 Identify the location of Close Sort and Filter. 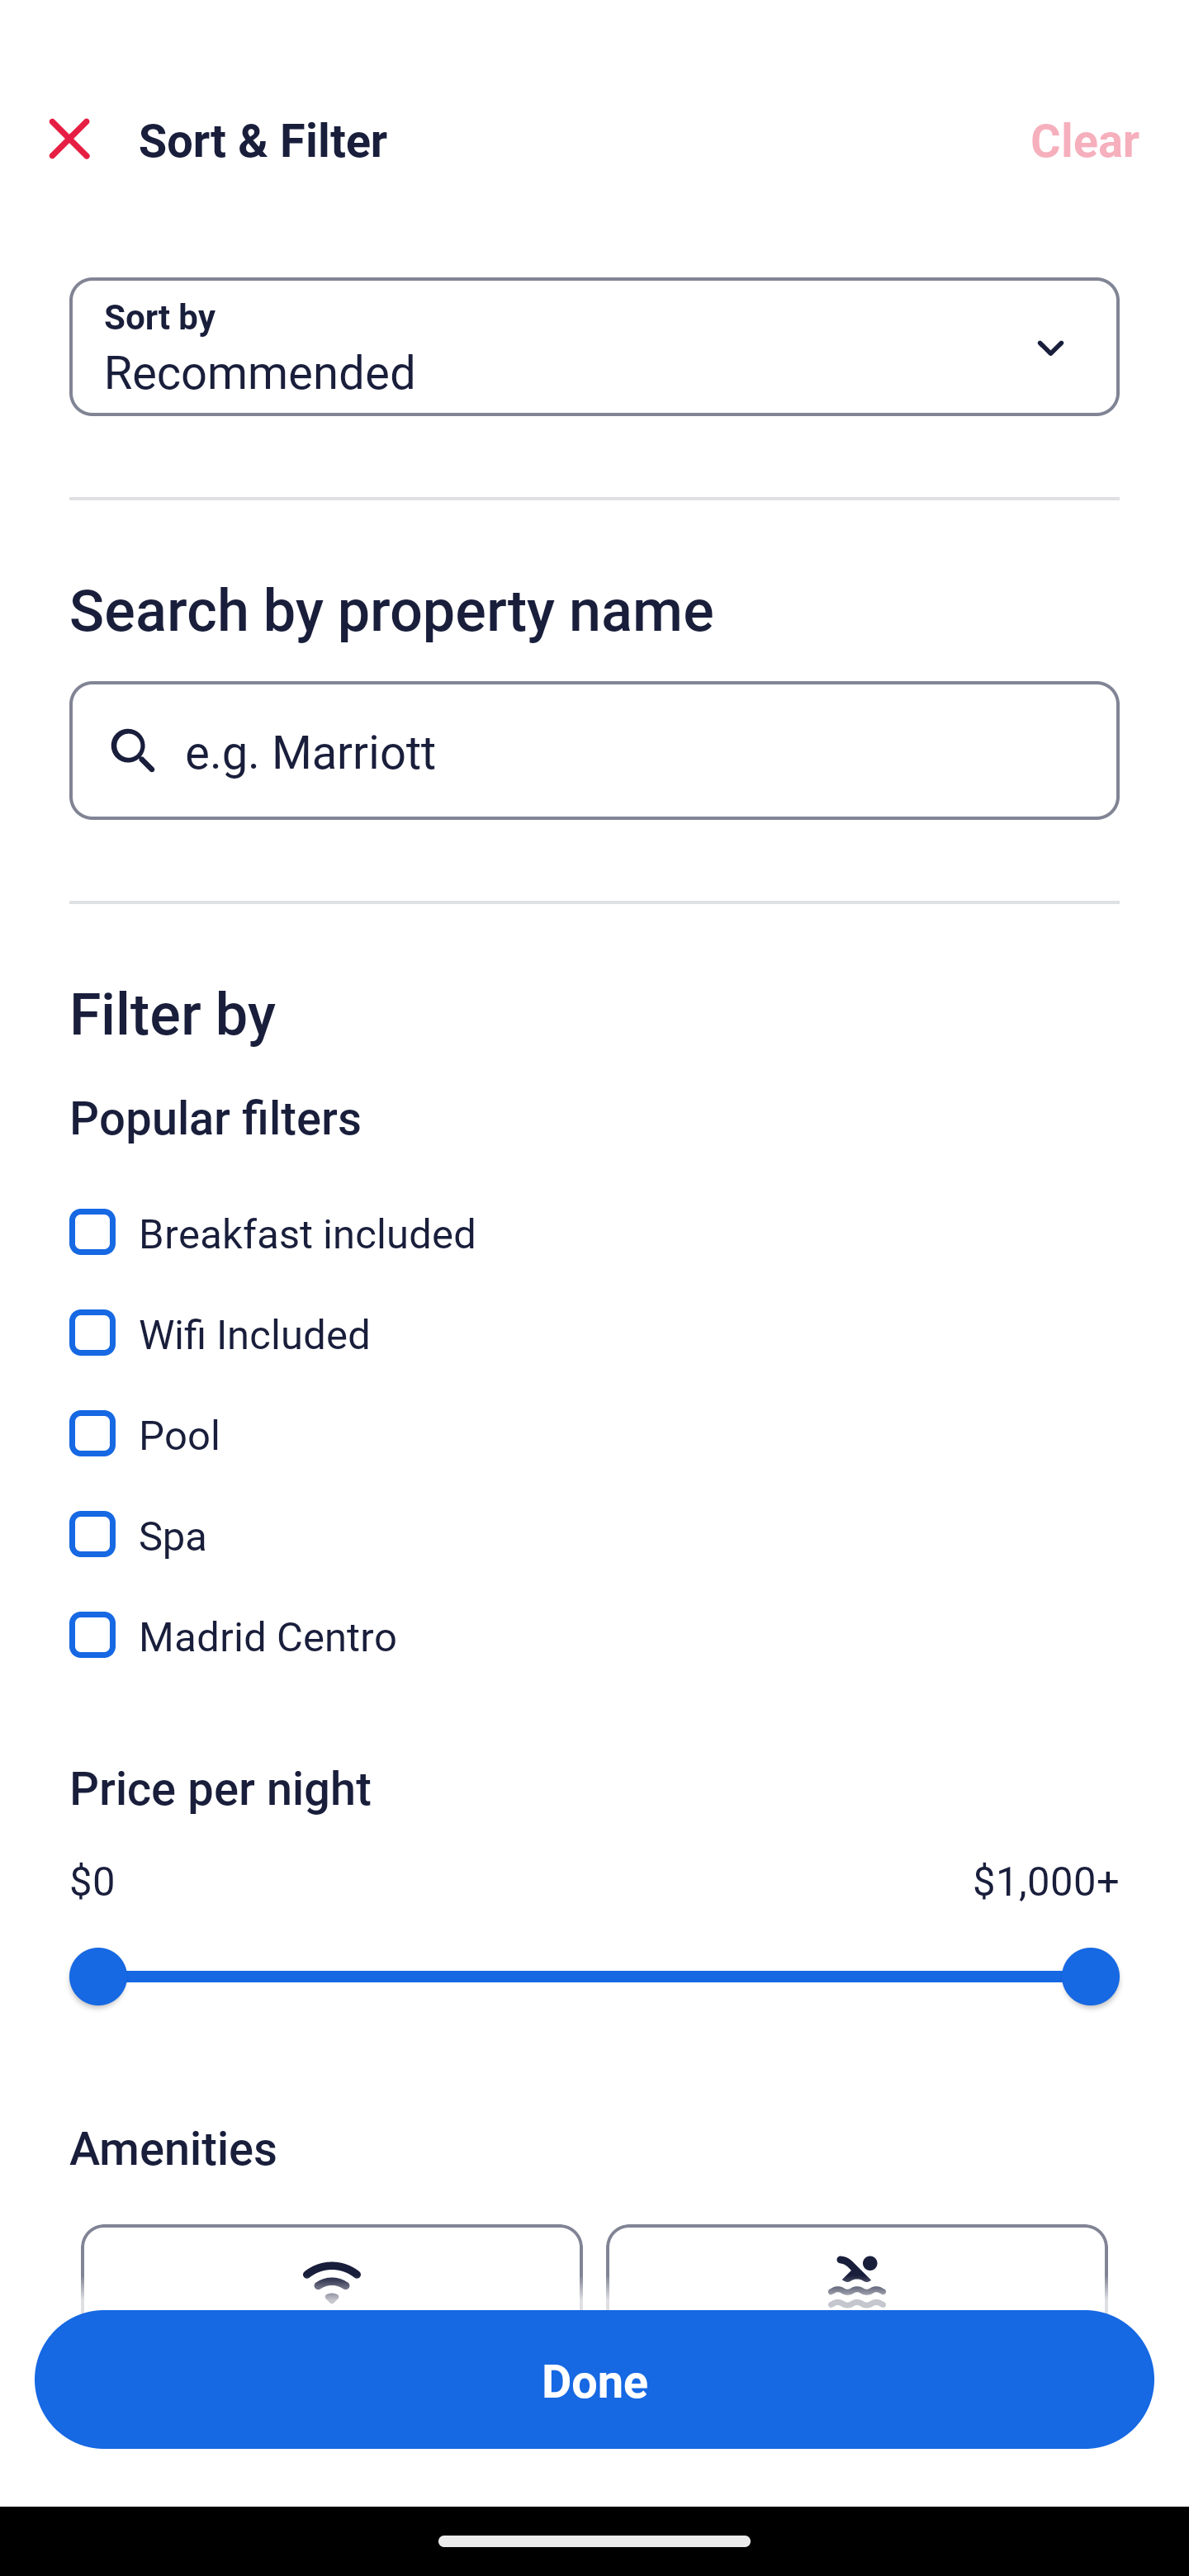
(69, 139).